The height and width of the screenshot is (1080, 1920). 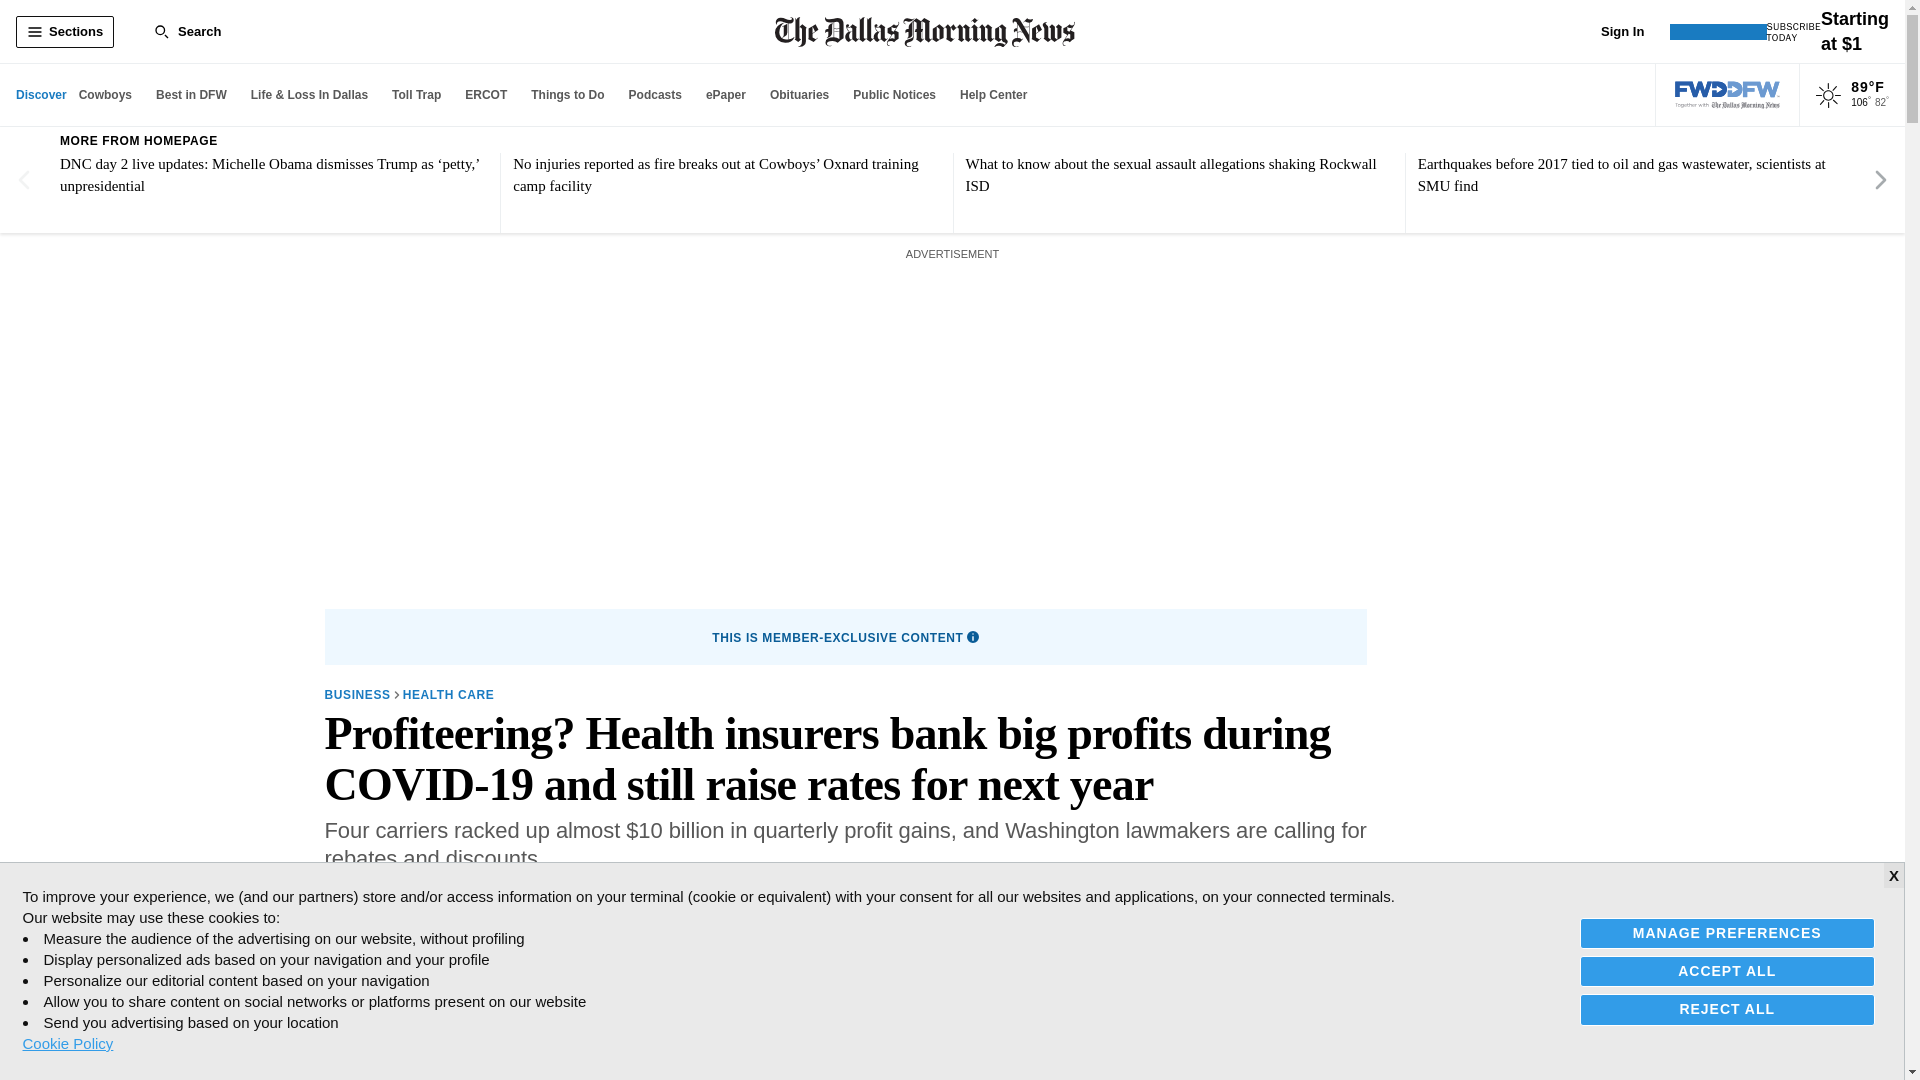 I want to click on FWD DFW, Together with The Dallas Morning News, so click(x=1728, y=95).